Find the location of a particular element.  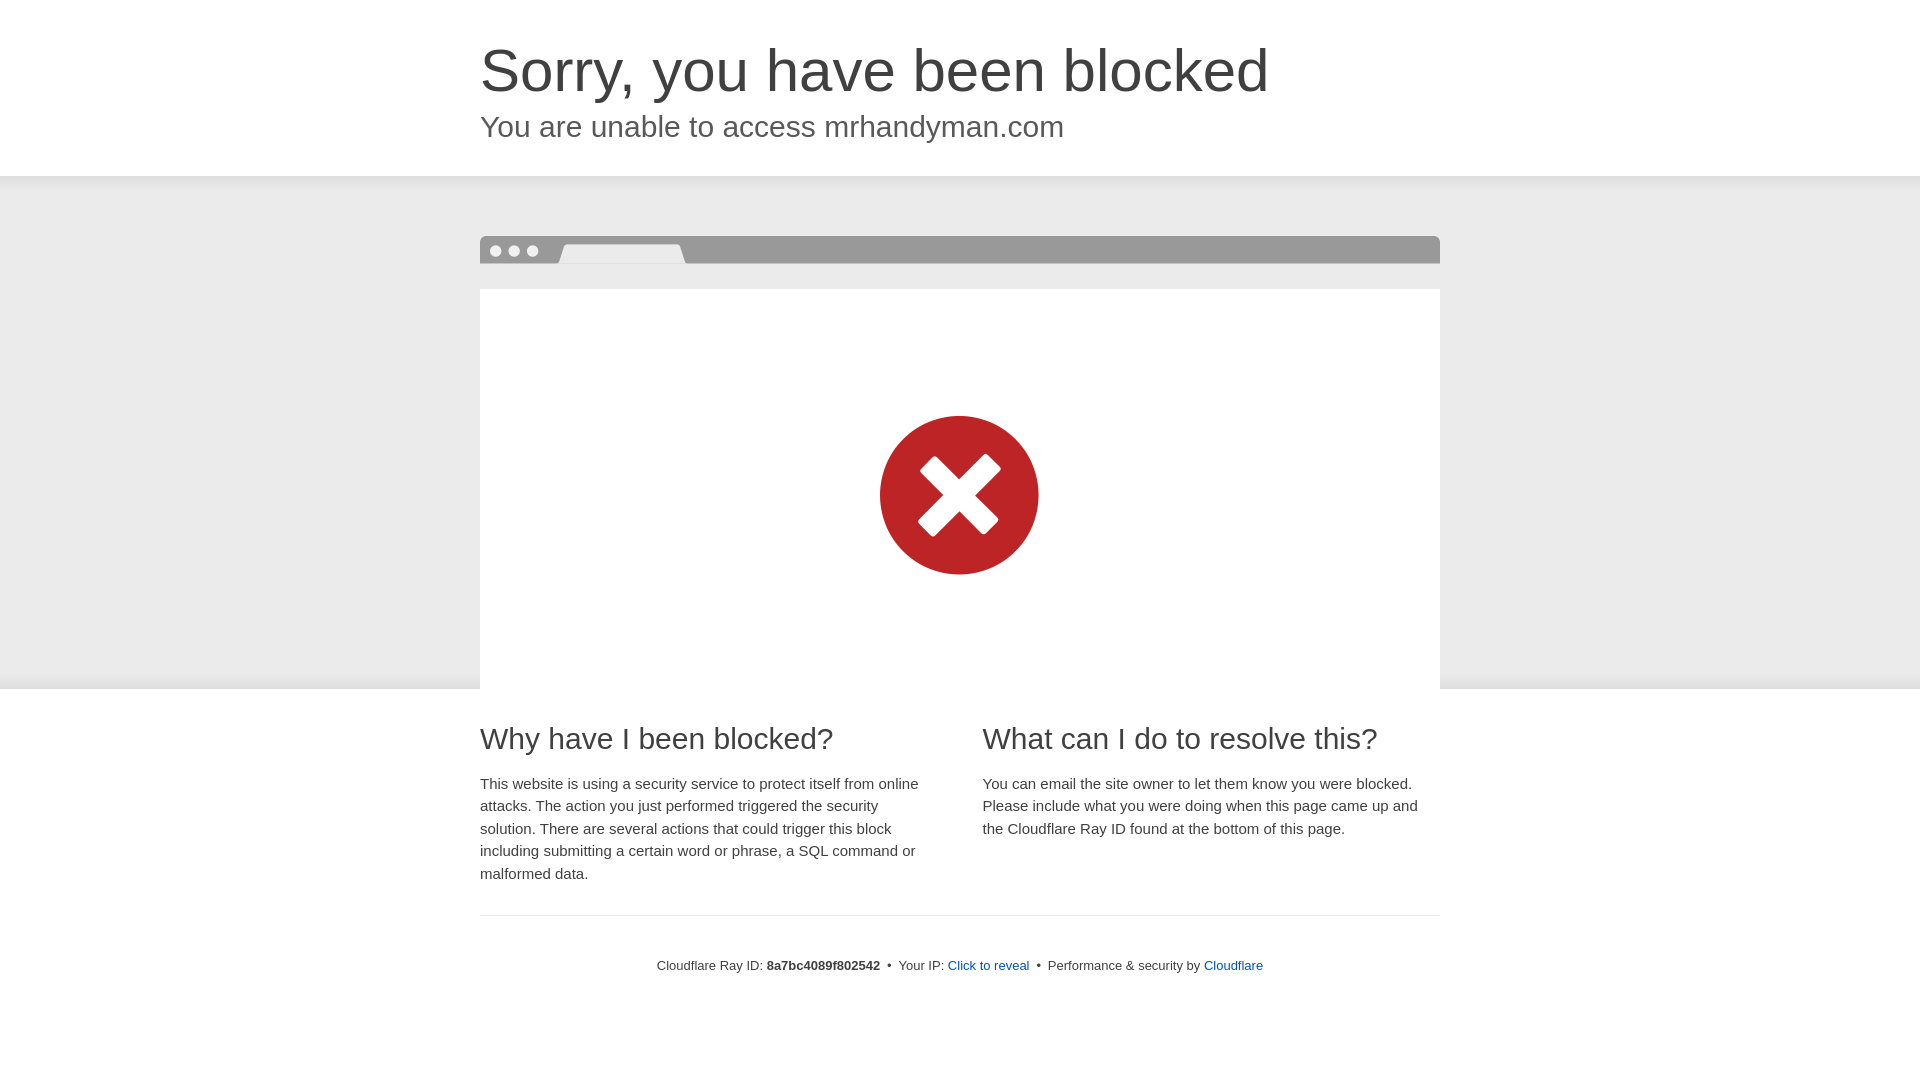

Click to reveal is located at coordinates (988, 966).